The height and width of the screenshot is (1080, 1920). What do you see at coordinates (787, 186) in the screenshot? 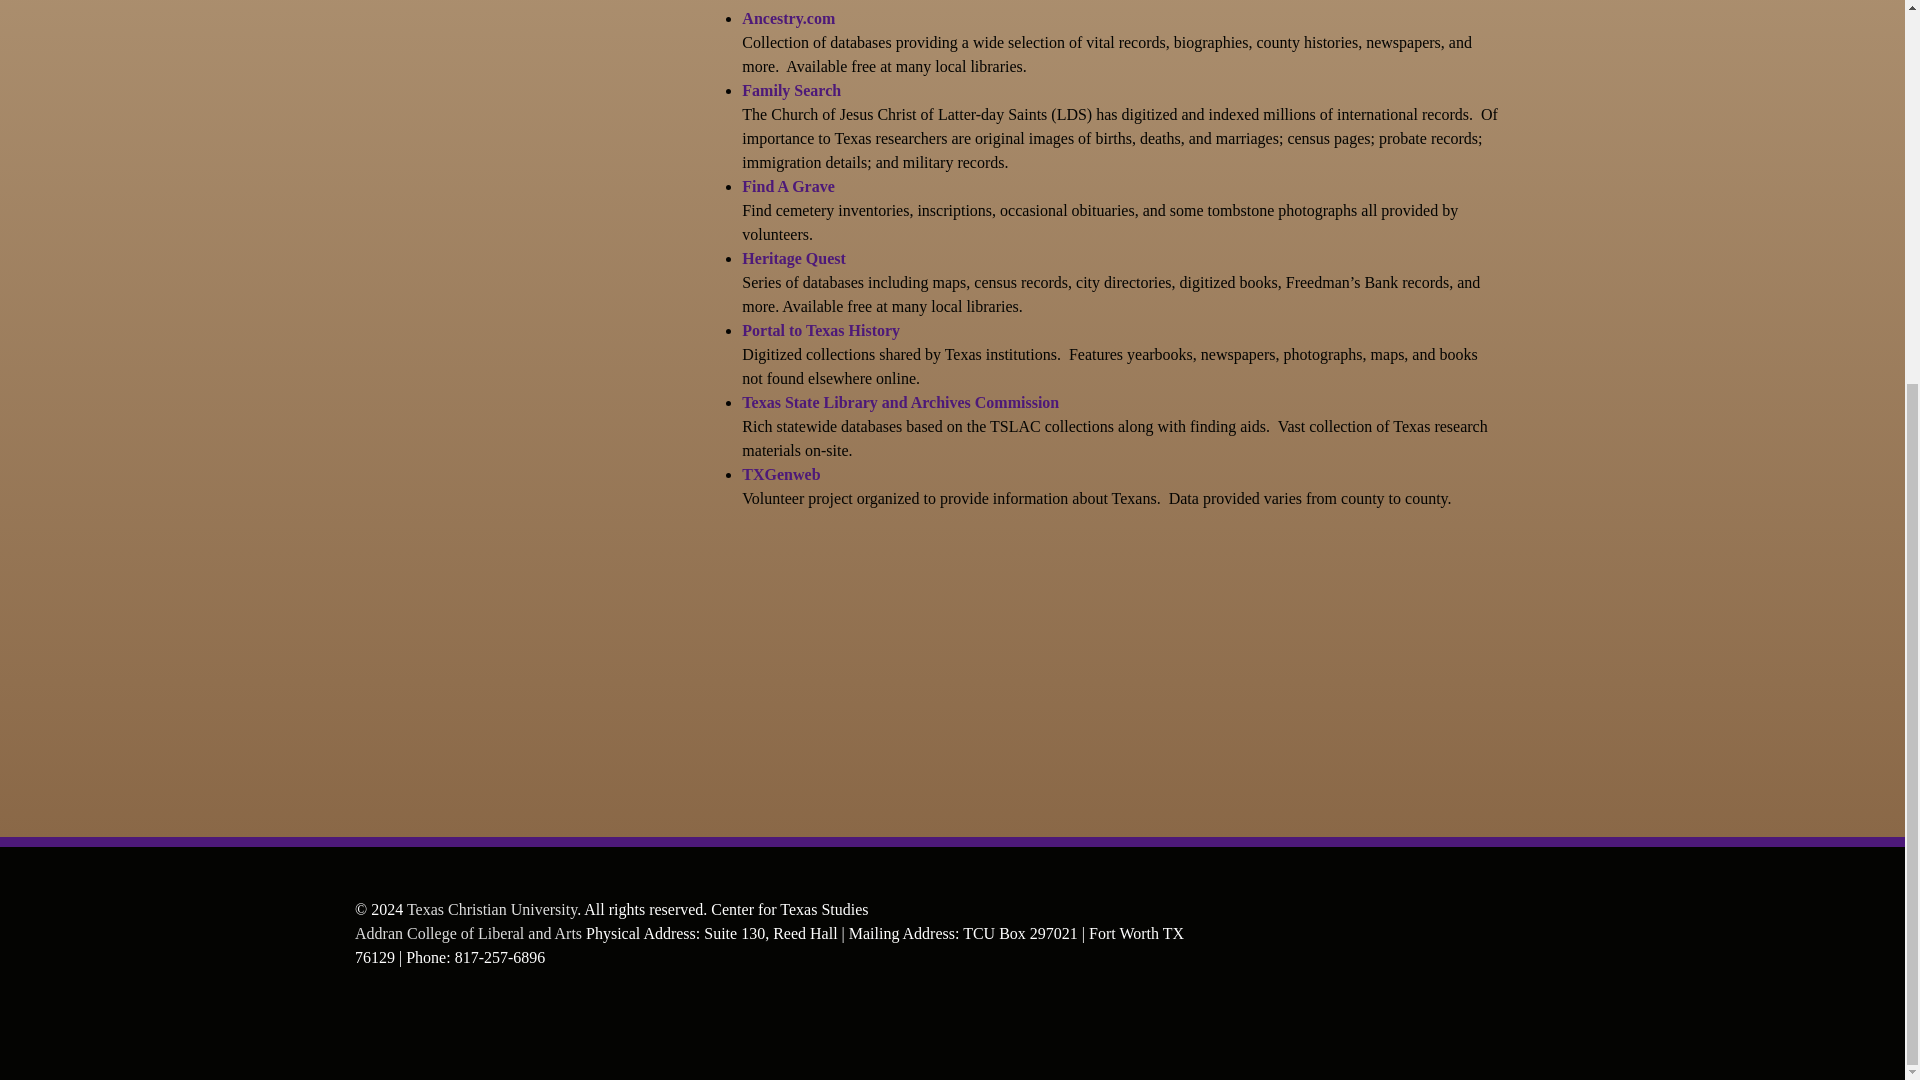
I see `Find A Grave` at bounding box center [787, 186].